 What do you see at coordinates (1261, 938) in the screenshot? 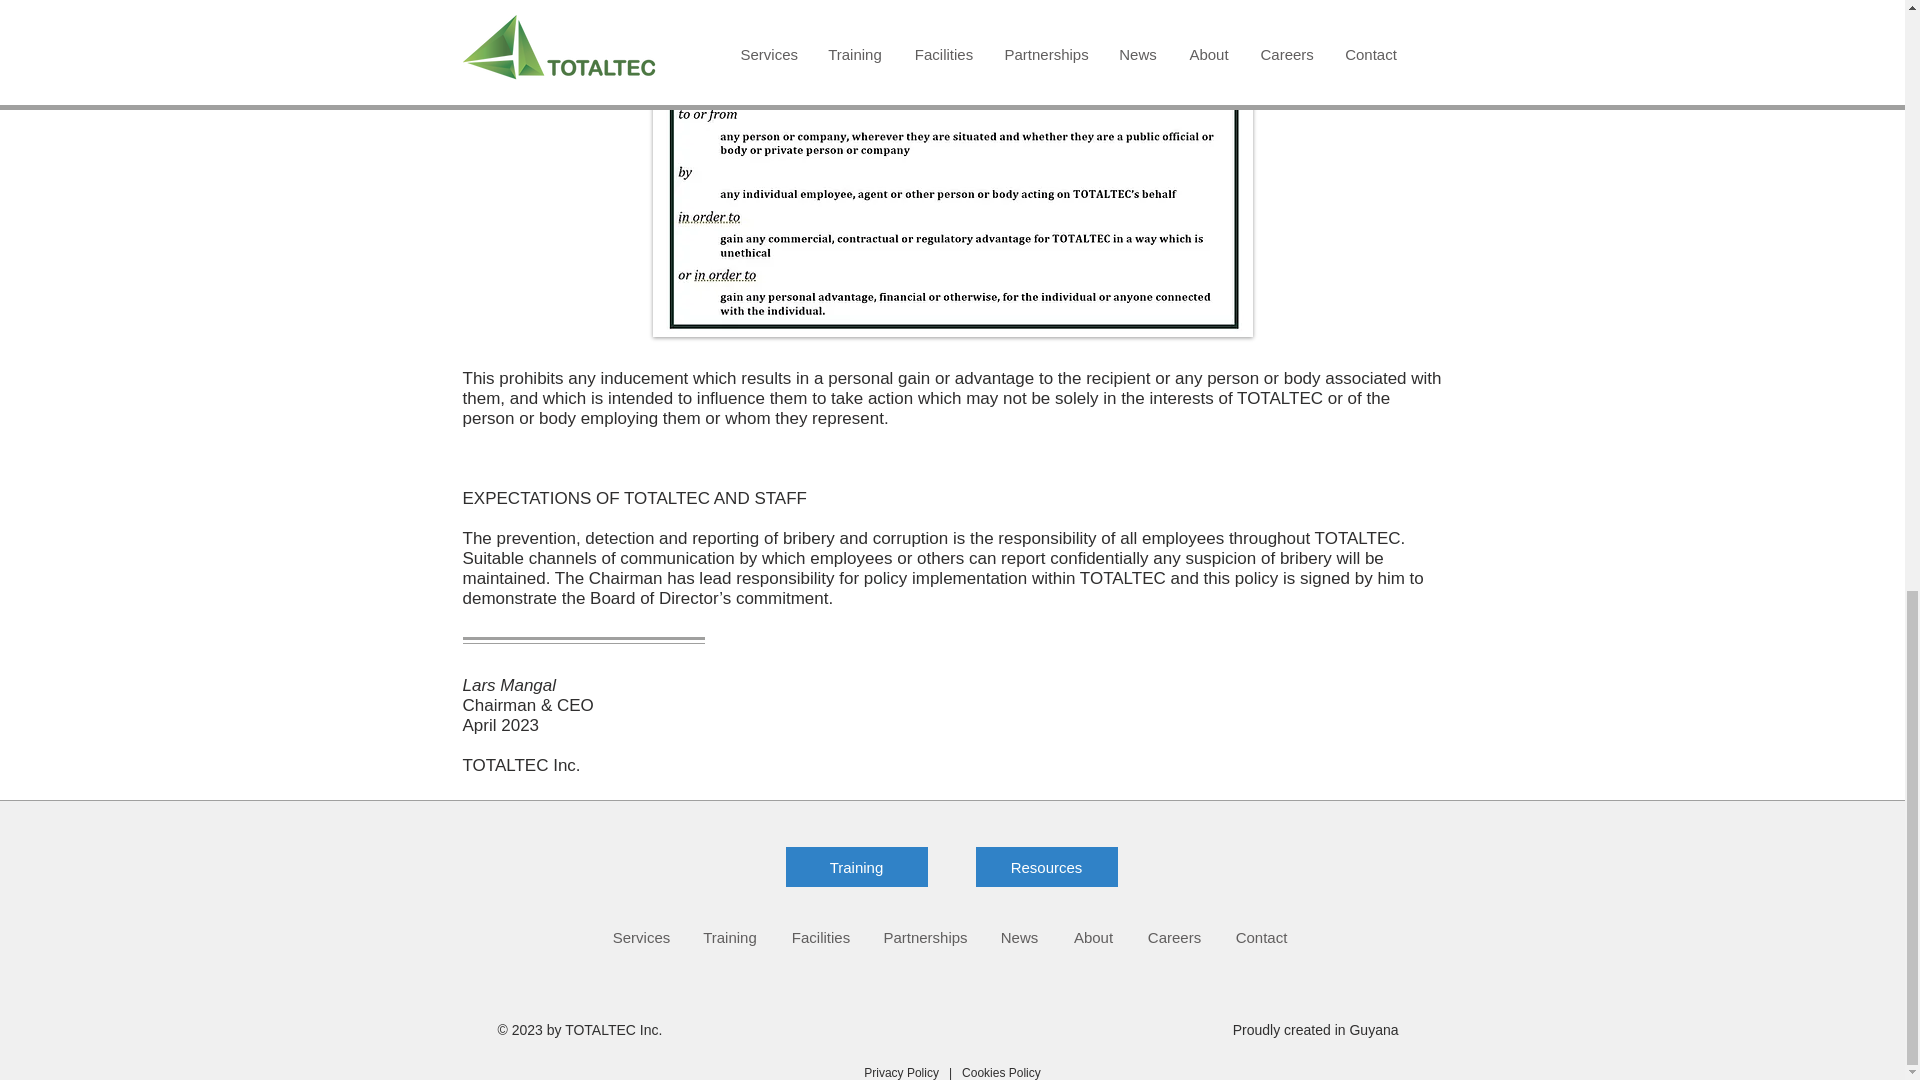
I see `Contact` at bounding box center [1261, 938].